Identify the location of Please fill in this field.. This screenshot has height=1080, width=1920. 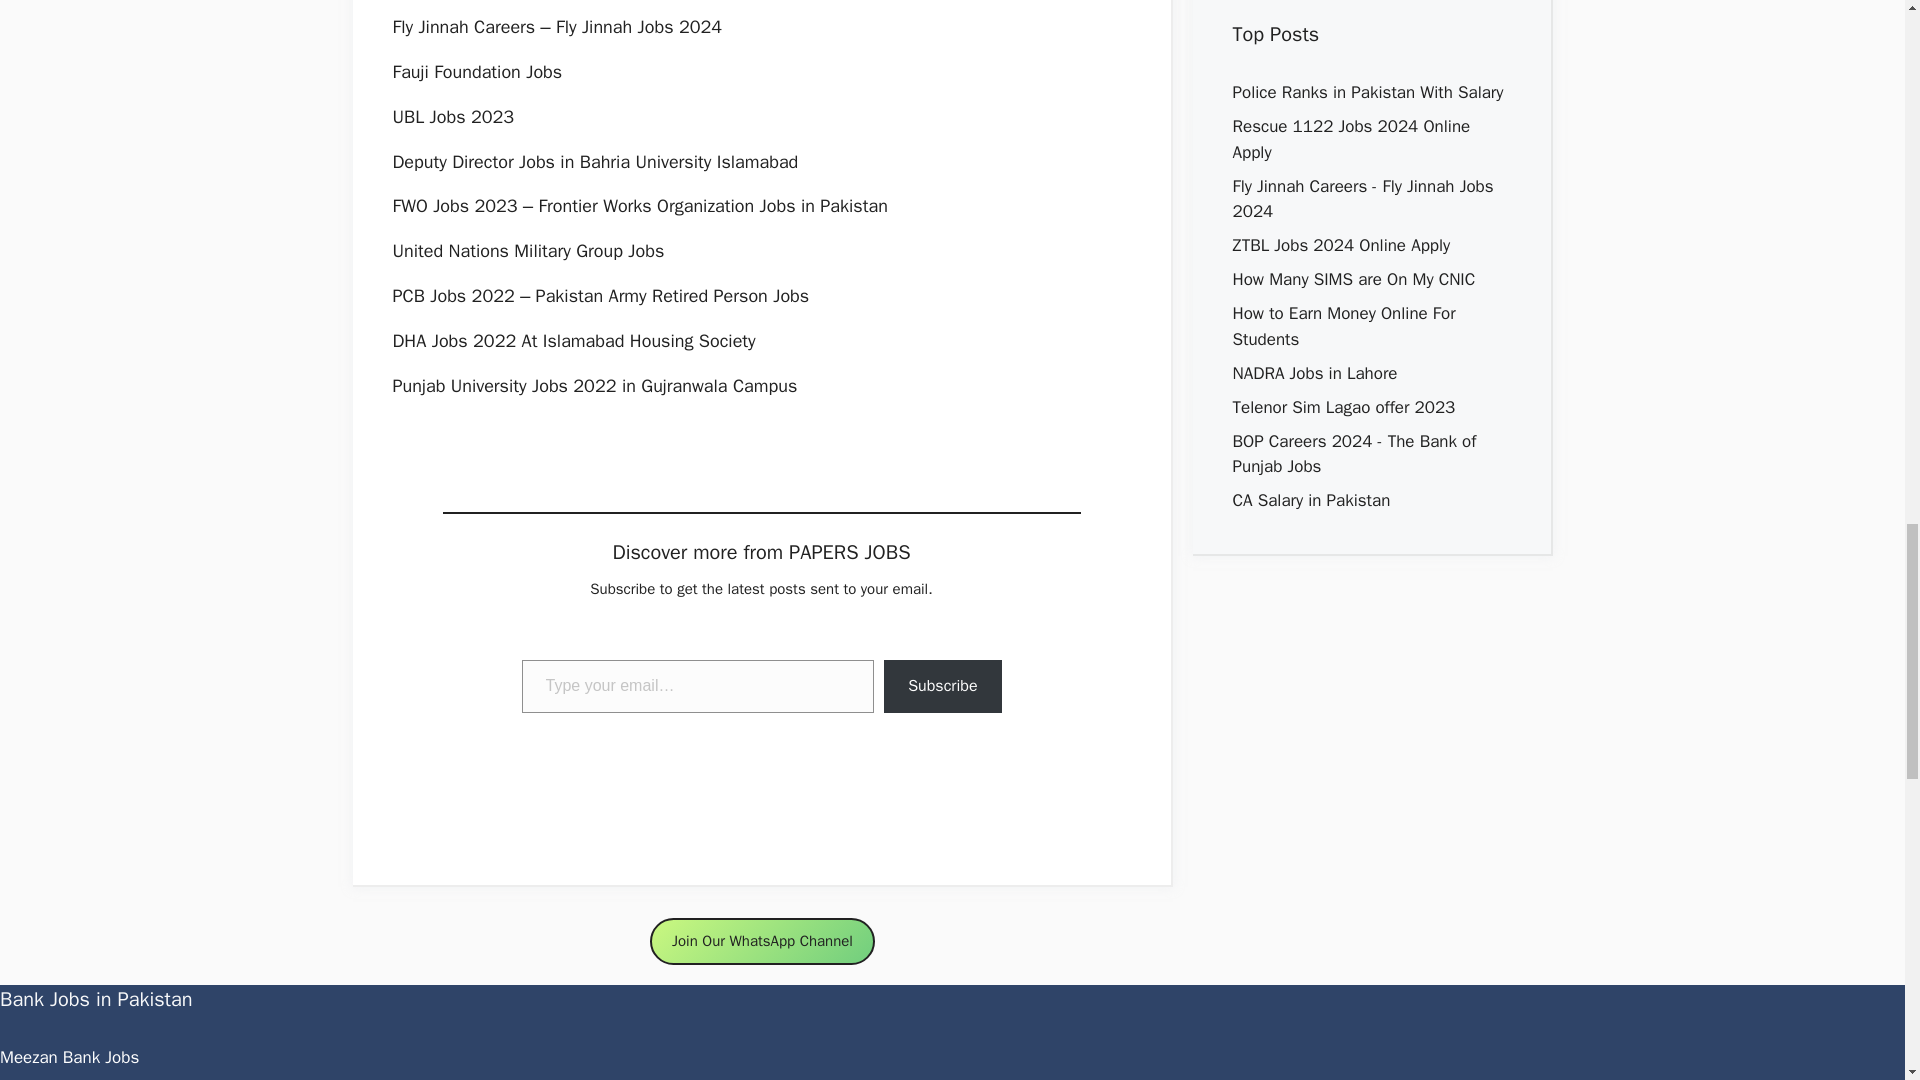
(698, 686).